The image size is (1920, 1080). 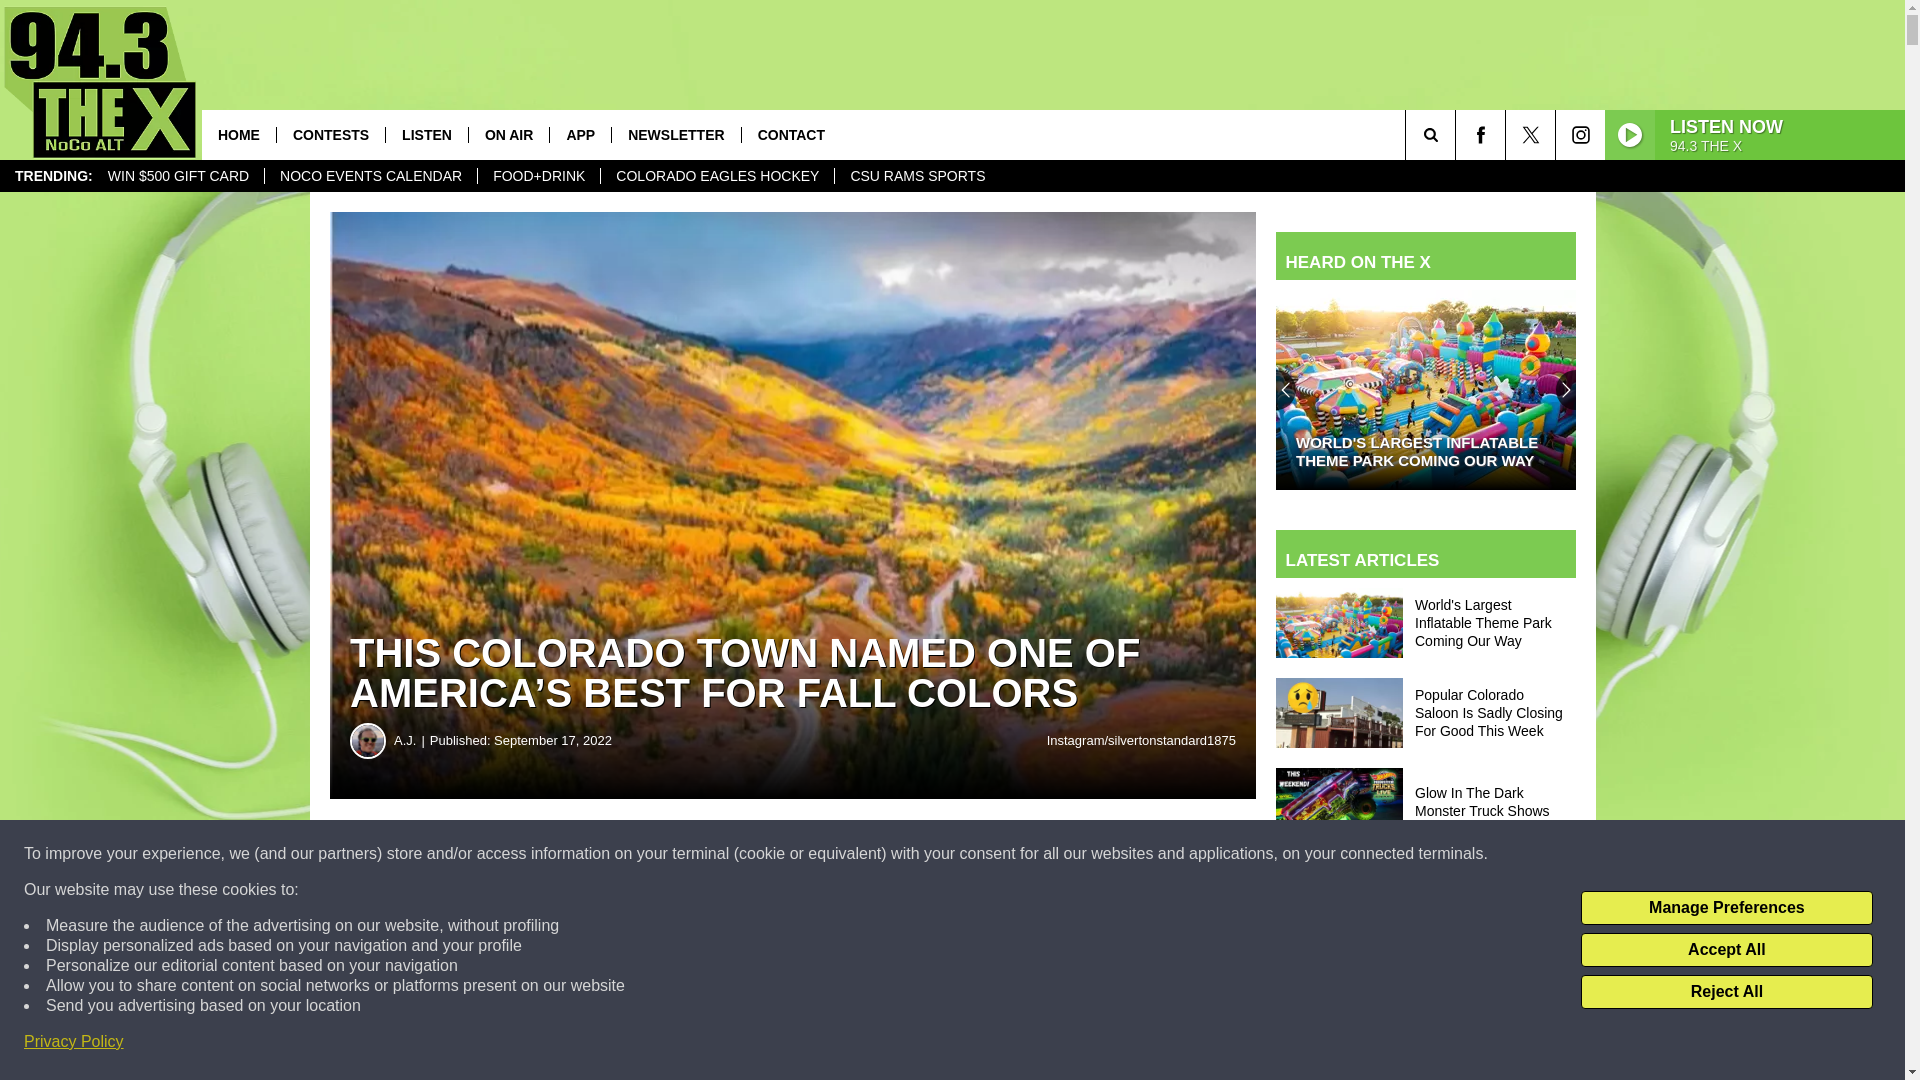 I want to click on Reject All, so click(x=1726, y=992).